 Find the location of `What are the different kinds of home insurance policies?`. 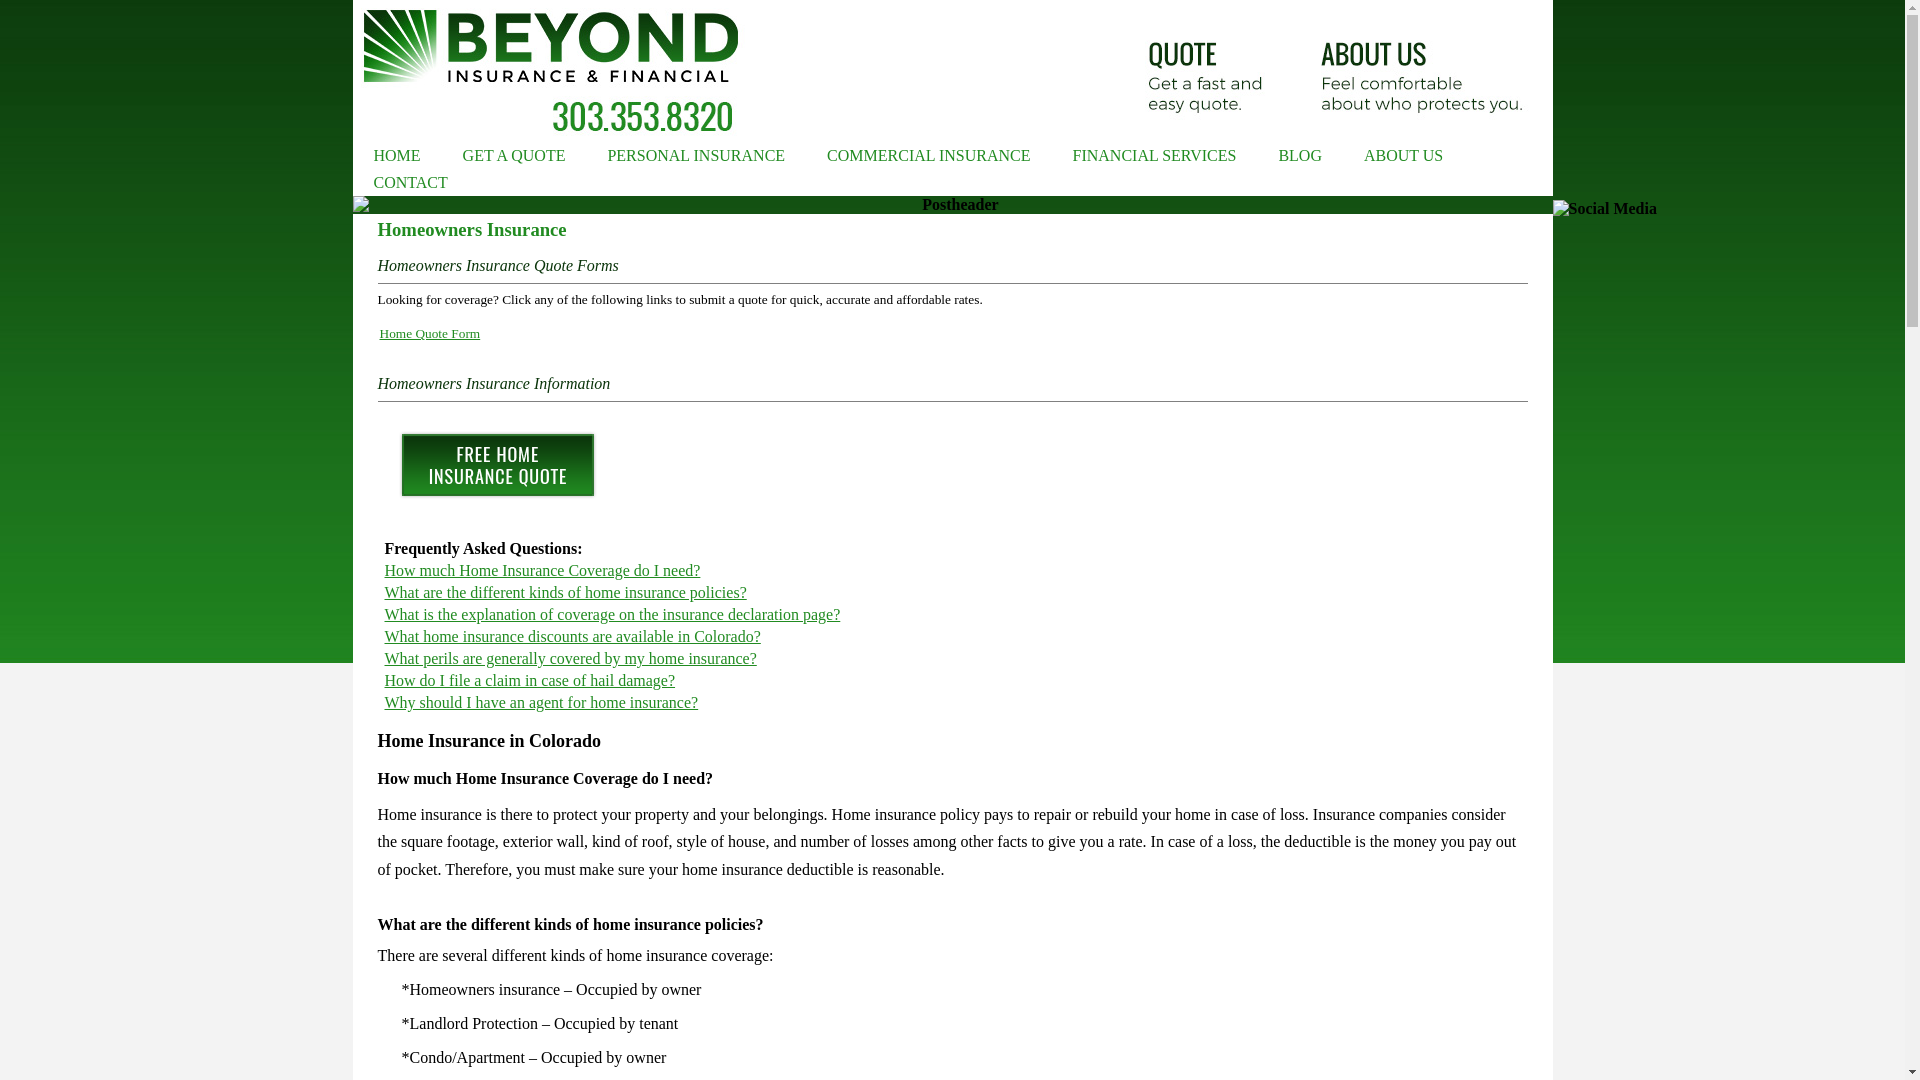

What are the different kinds of home insurance policies? is located at coordinates (565, 592).